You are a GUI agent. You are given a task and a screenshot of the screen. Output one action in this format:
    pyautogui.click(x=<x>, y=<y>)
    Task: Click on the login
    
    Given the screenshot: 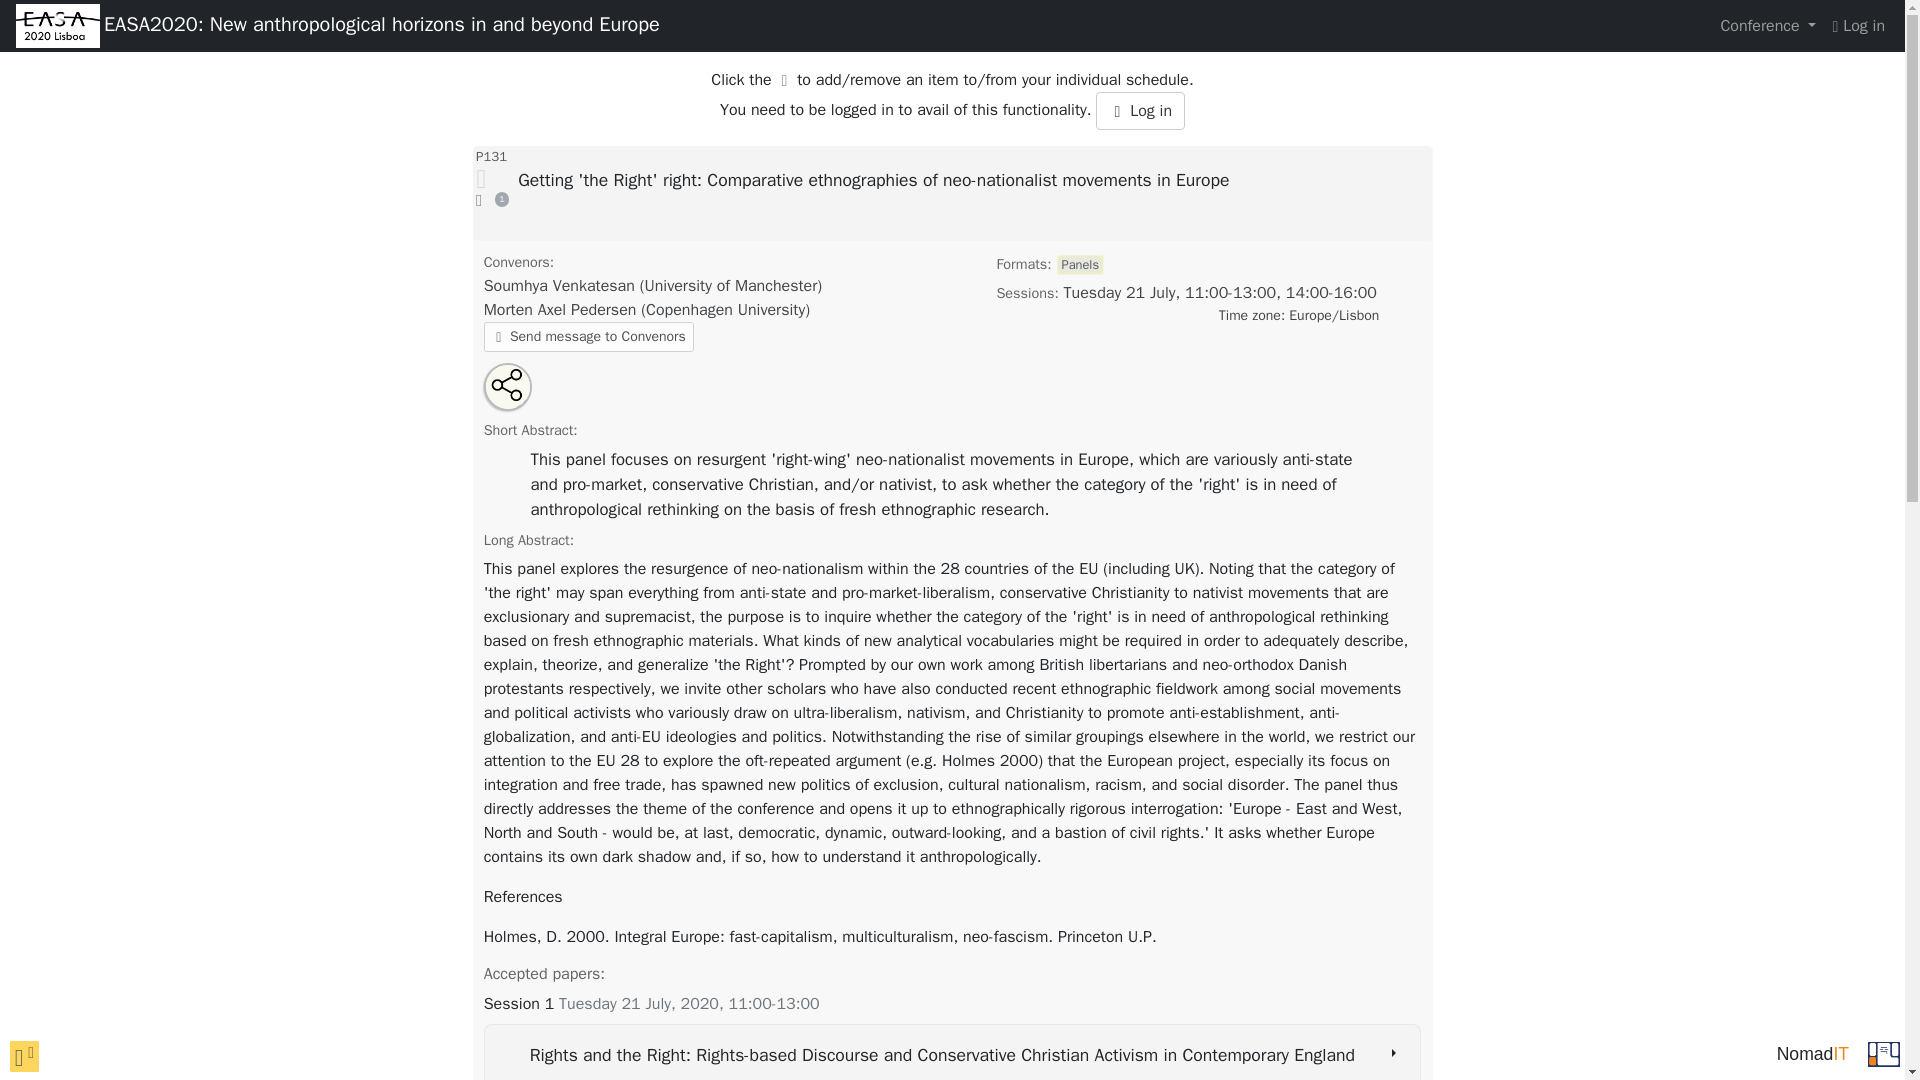 What is the action you would take?
    pyautogui.click(x=1858, y=26)
    